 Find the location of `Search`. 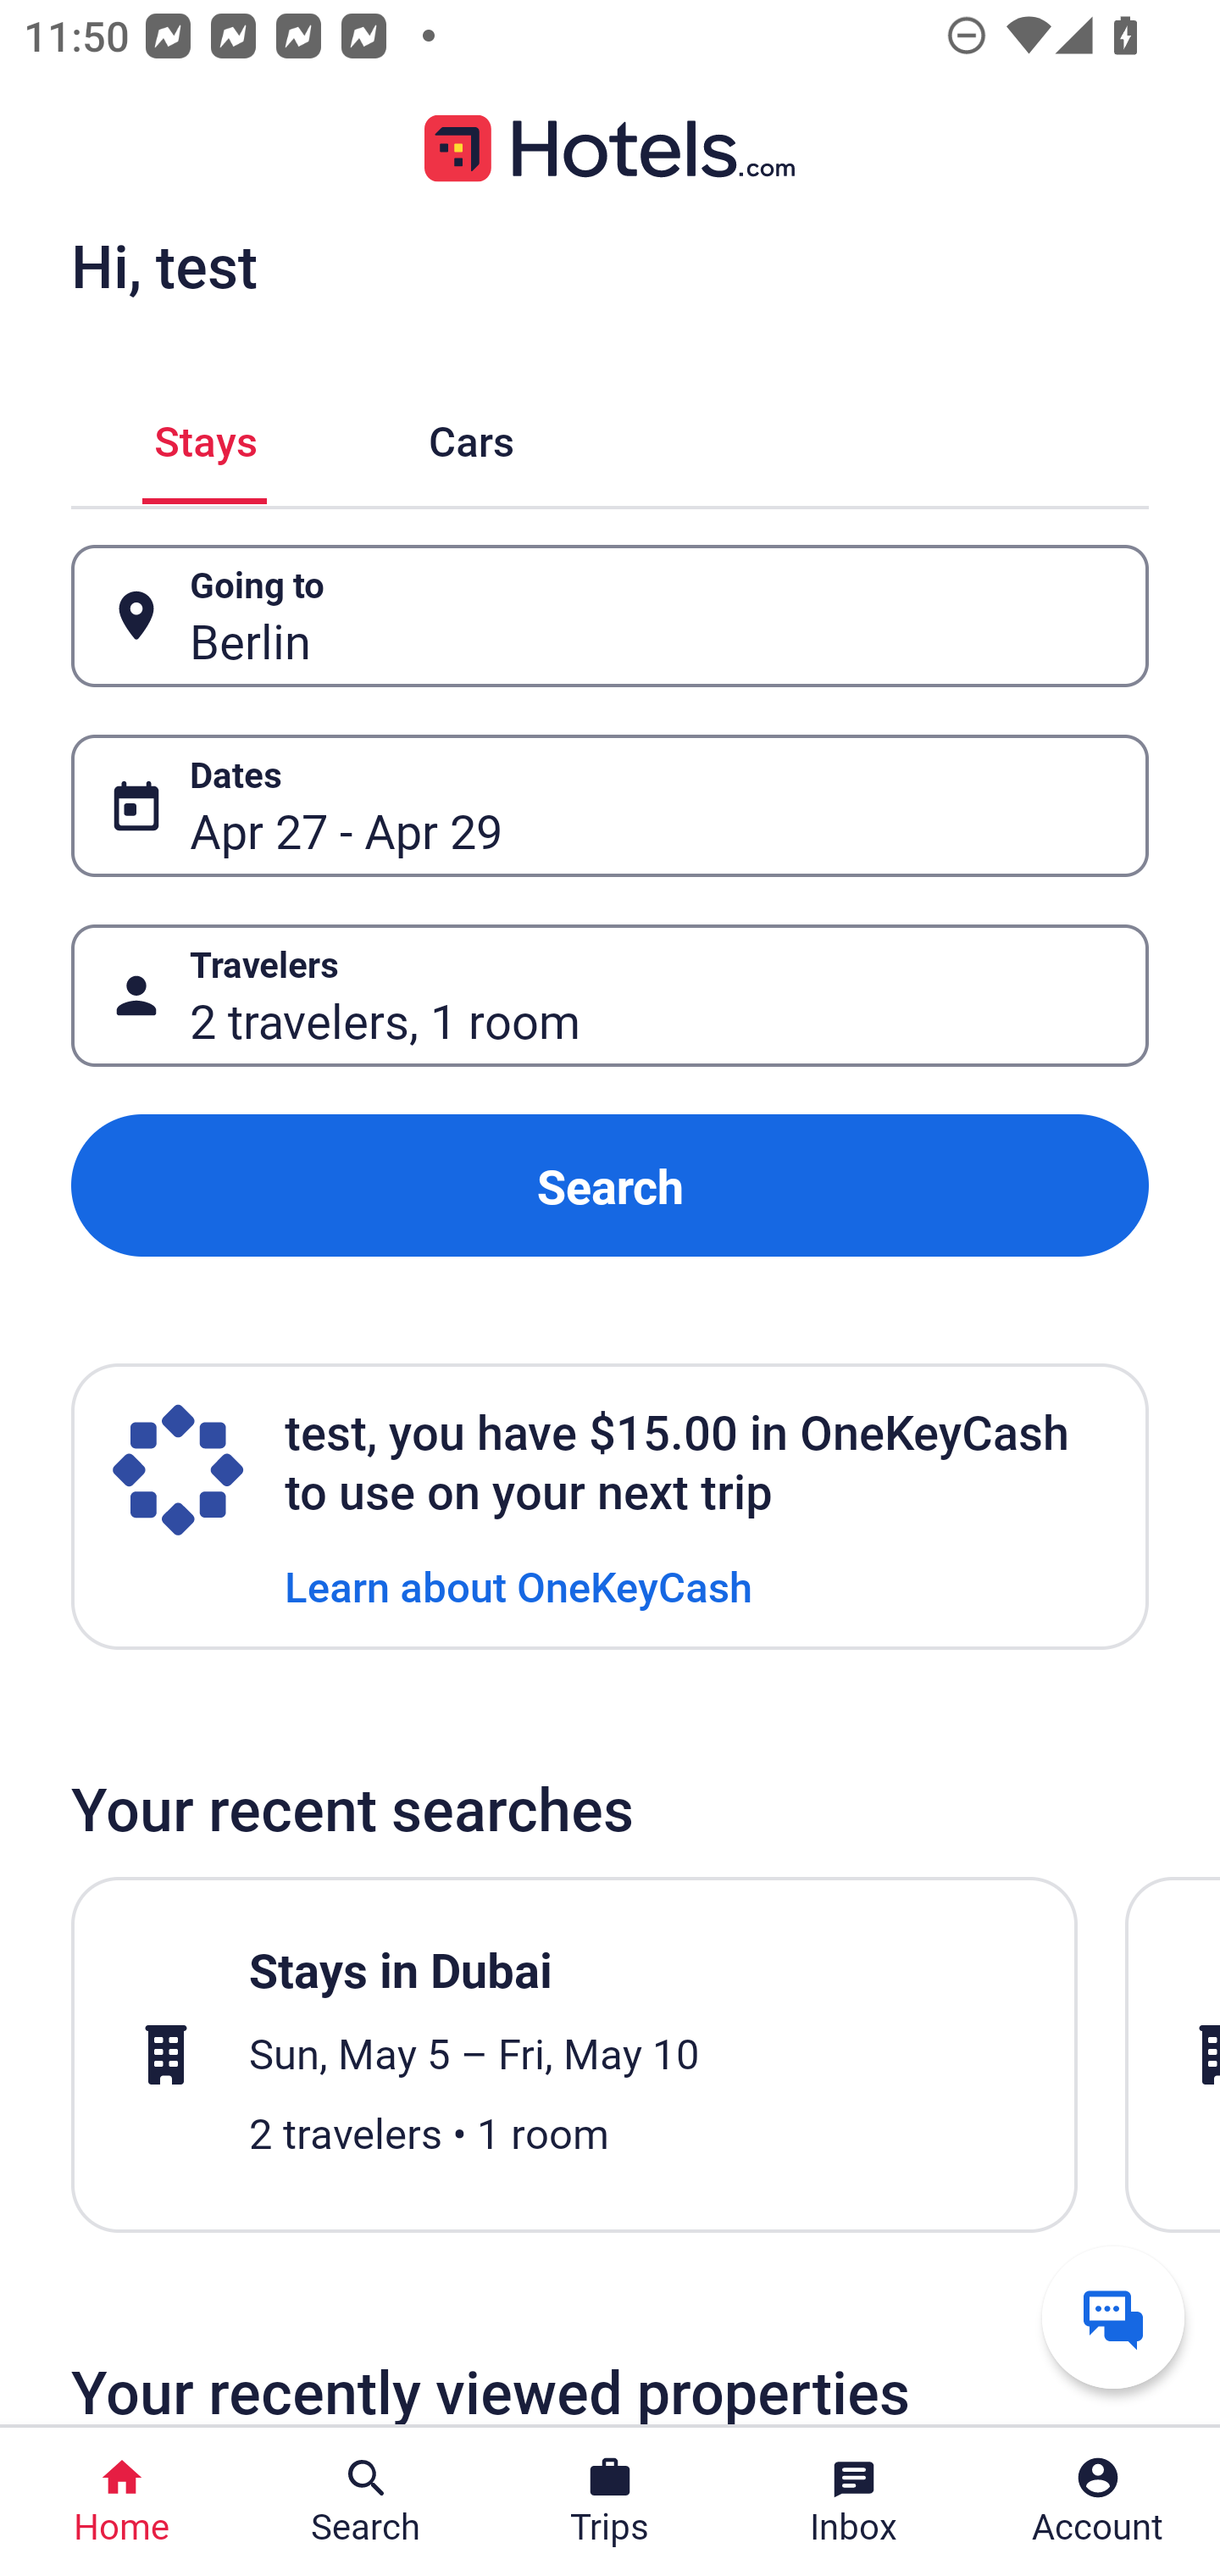

Search is located at coordinates (610, 1186).